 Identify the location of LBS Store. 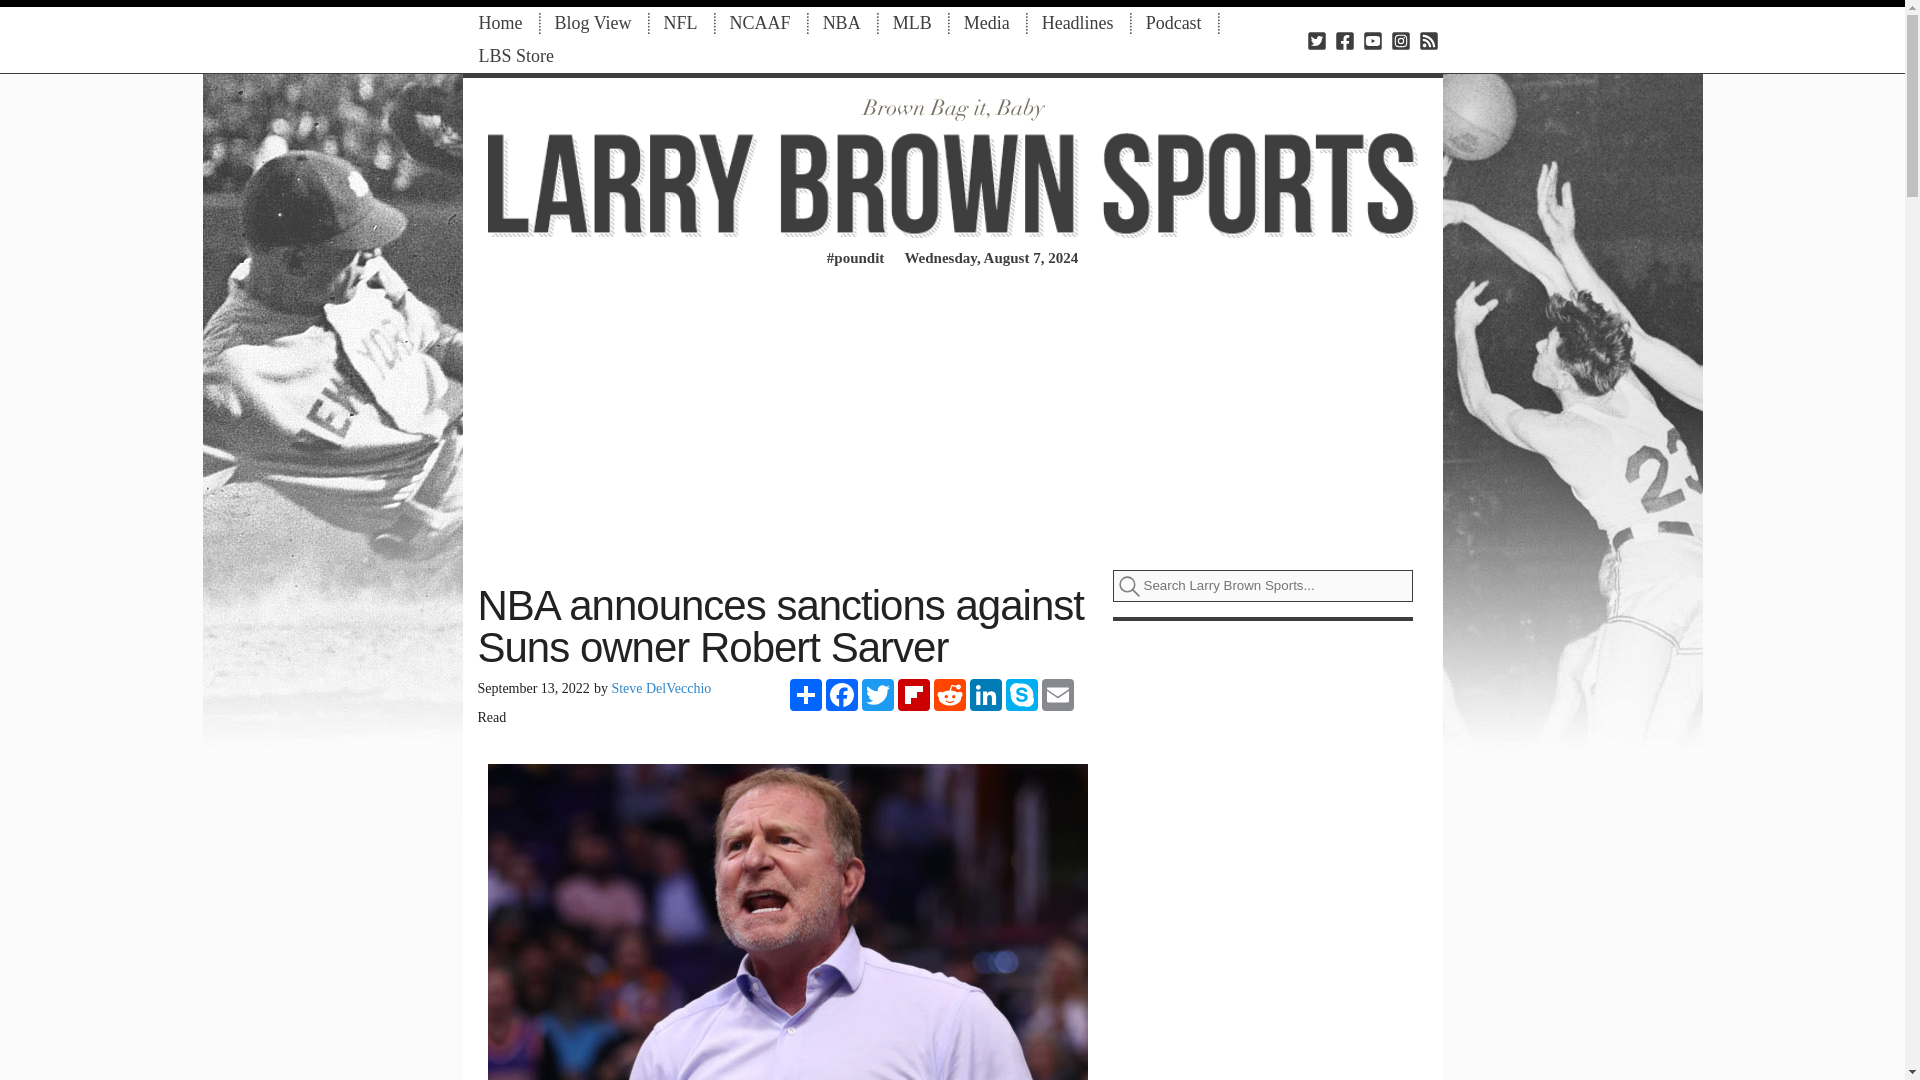
(516, 56).